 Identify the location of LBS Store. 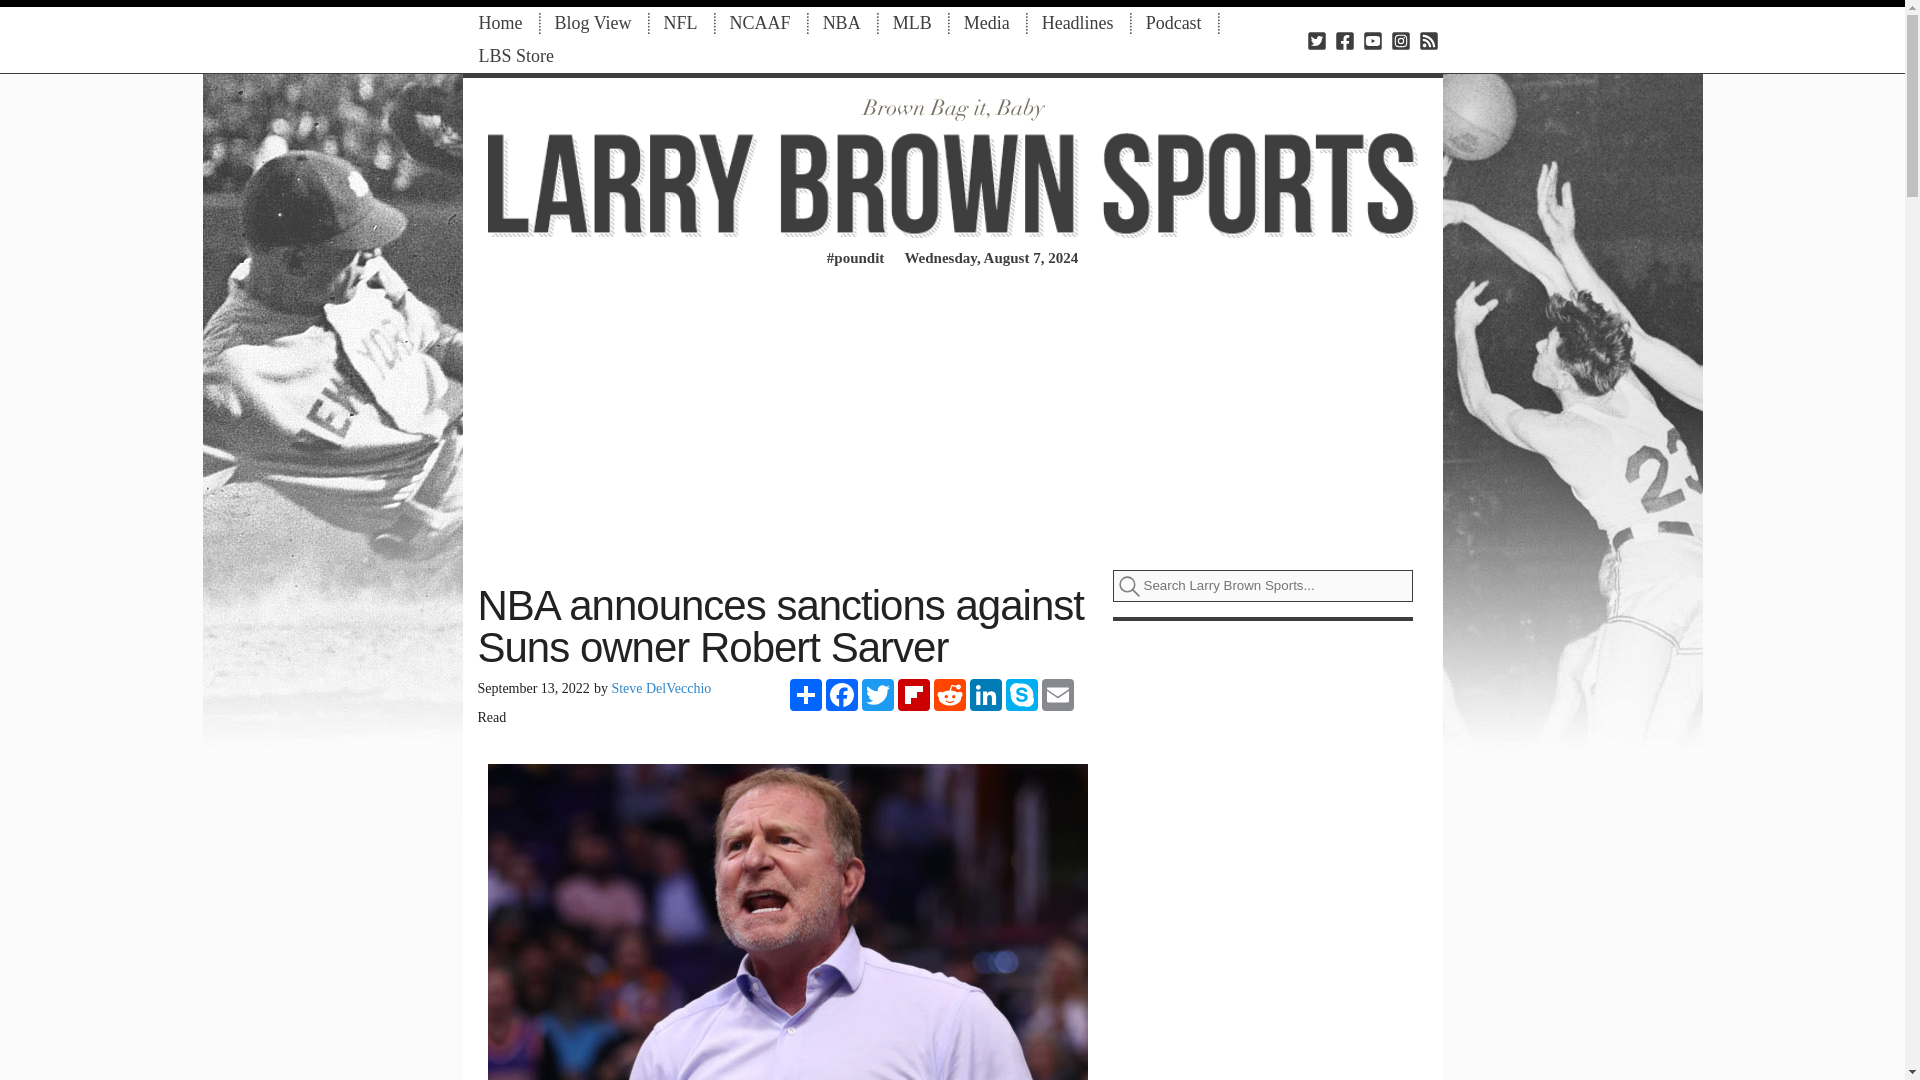
(516, 56).